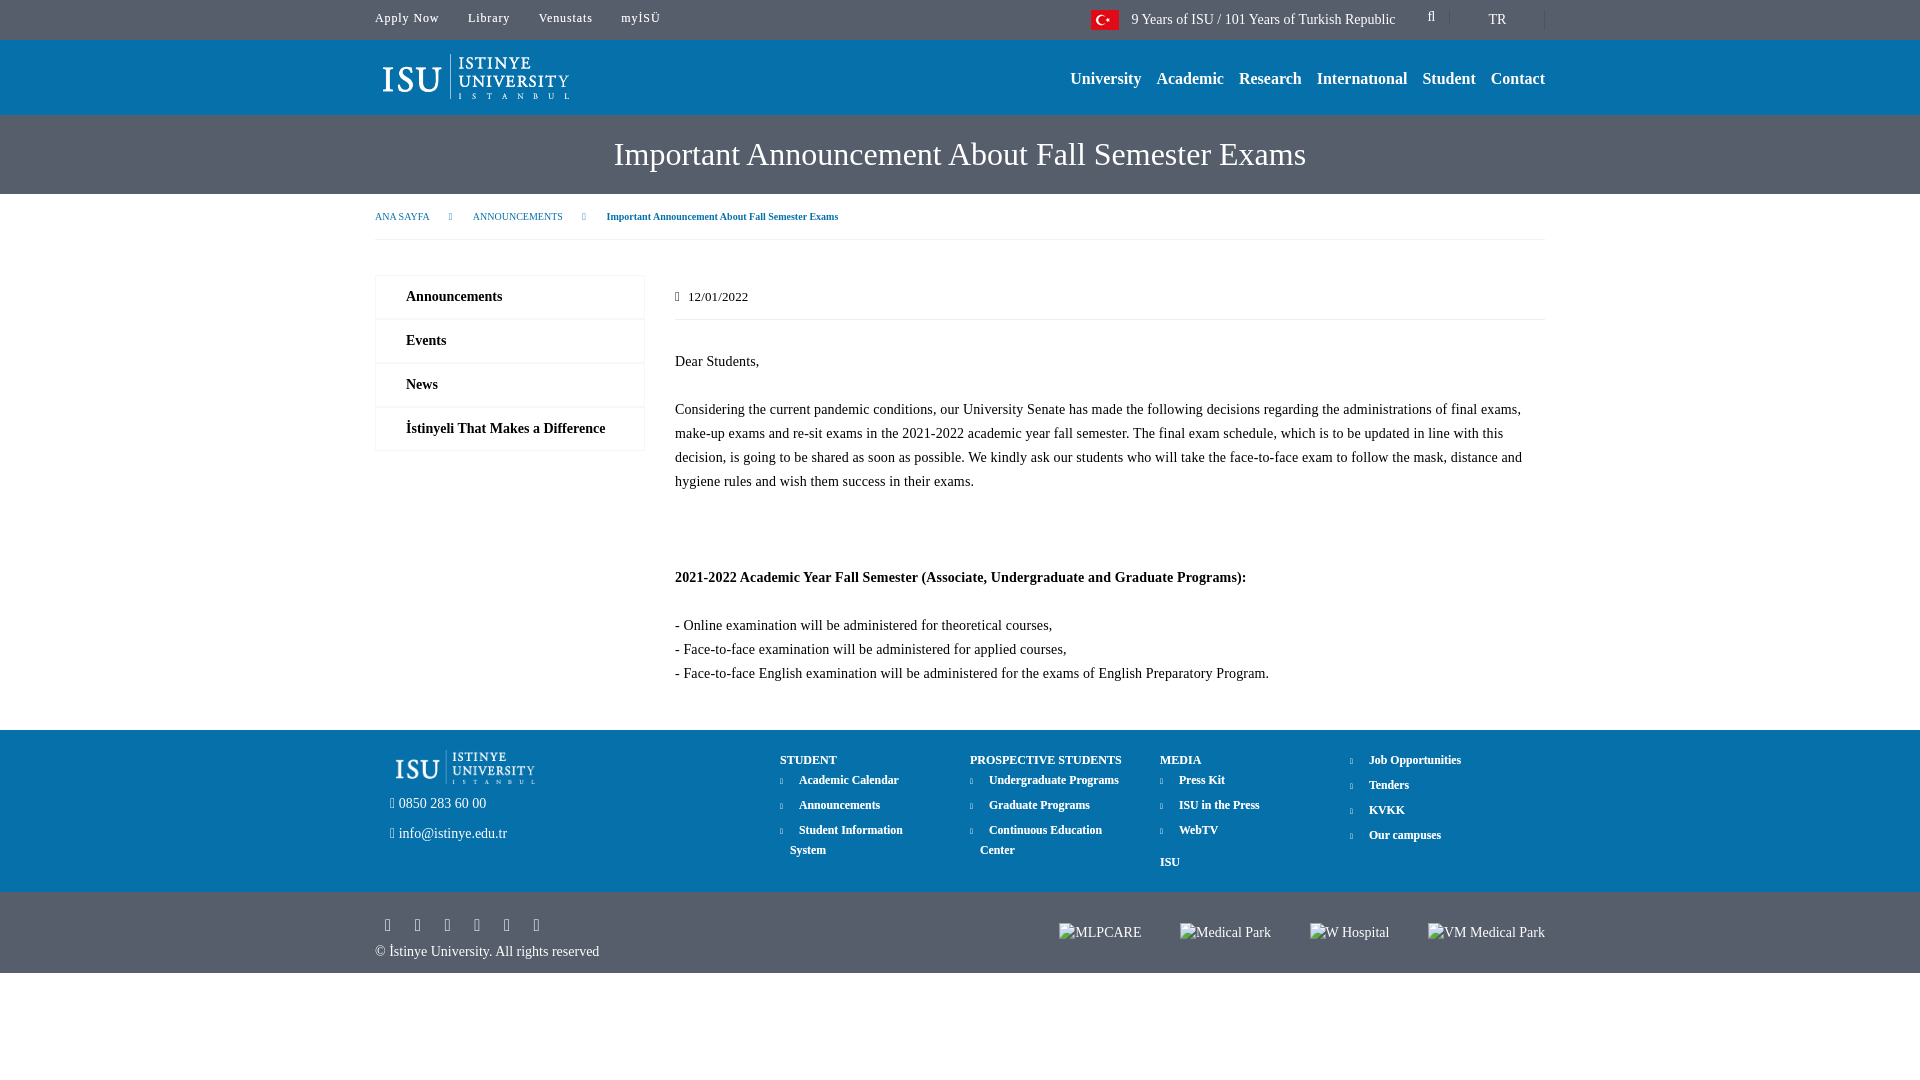 This screenshot has height=1080, width=1920. I want to click on Contact, so click(1525, 68).